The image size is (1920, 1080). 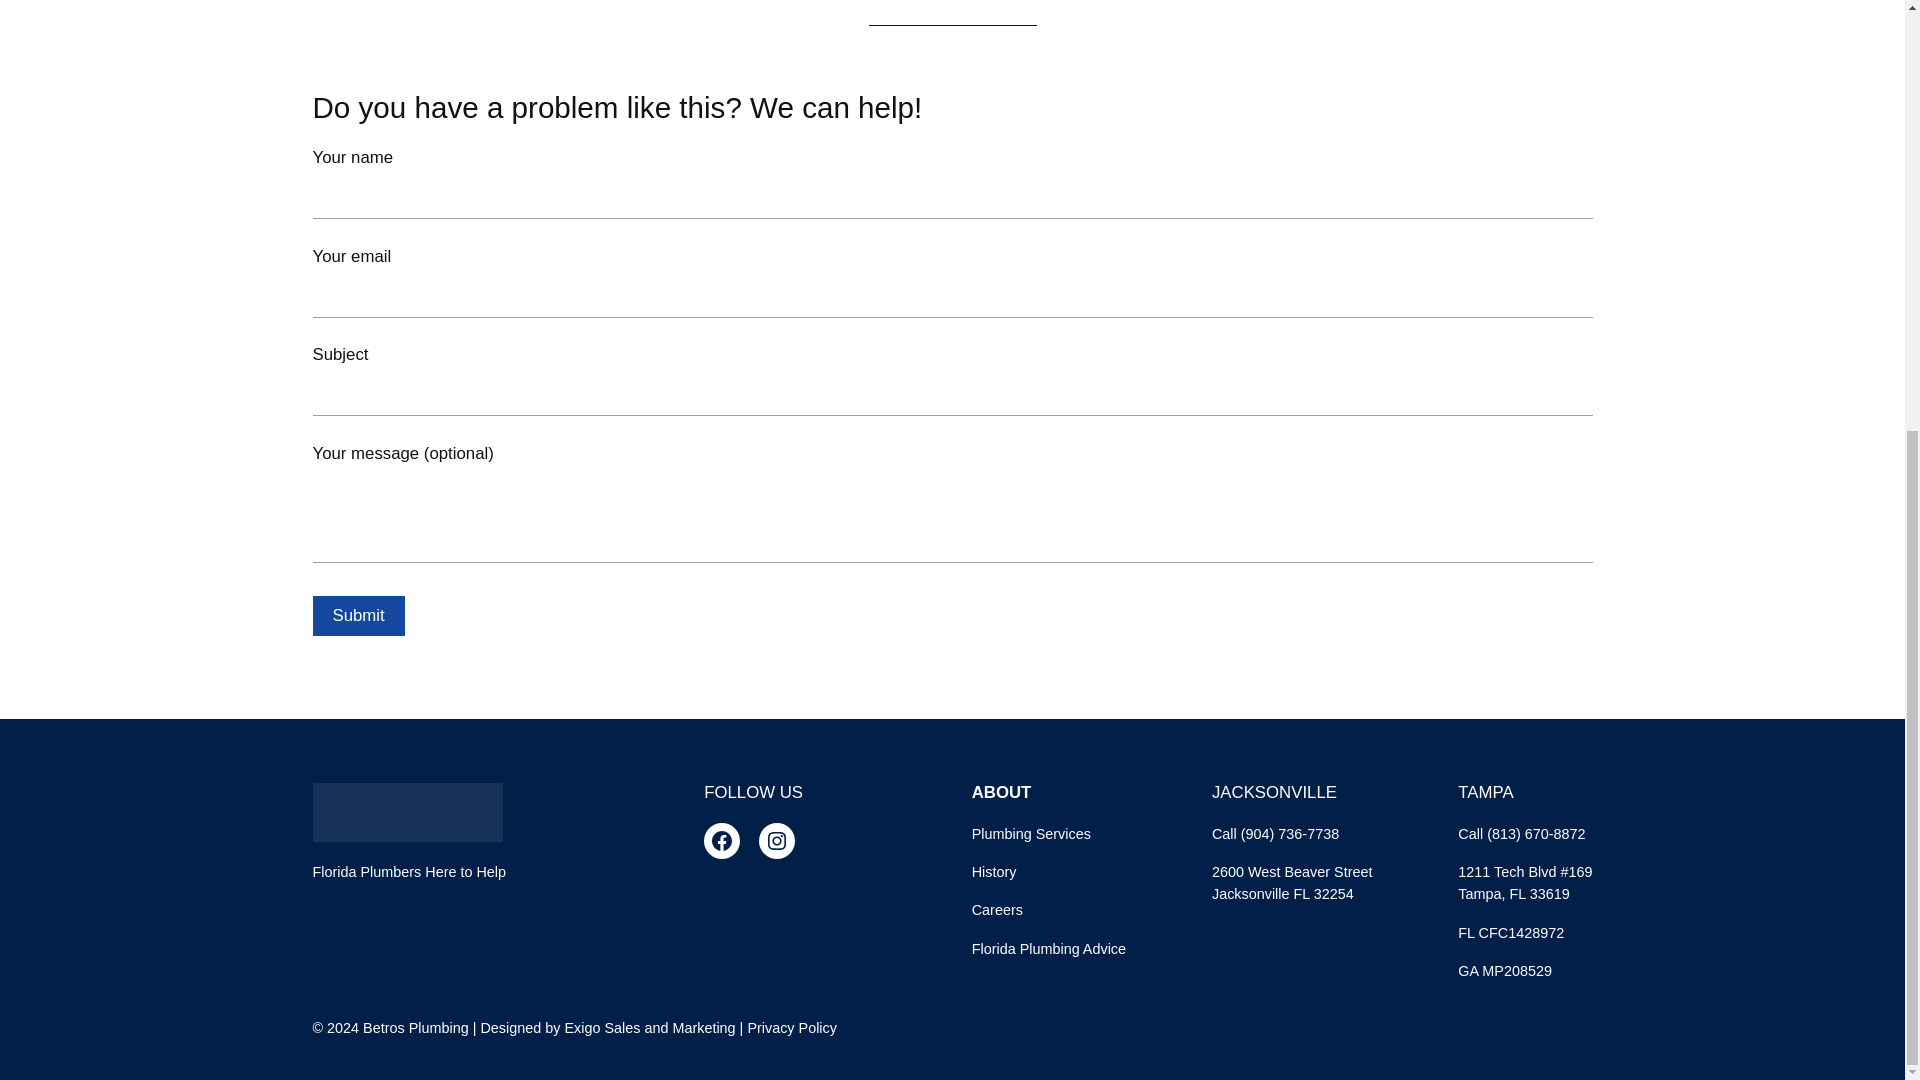 I want to click on Submit, so click(x=357, y=616).